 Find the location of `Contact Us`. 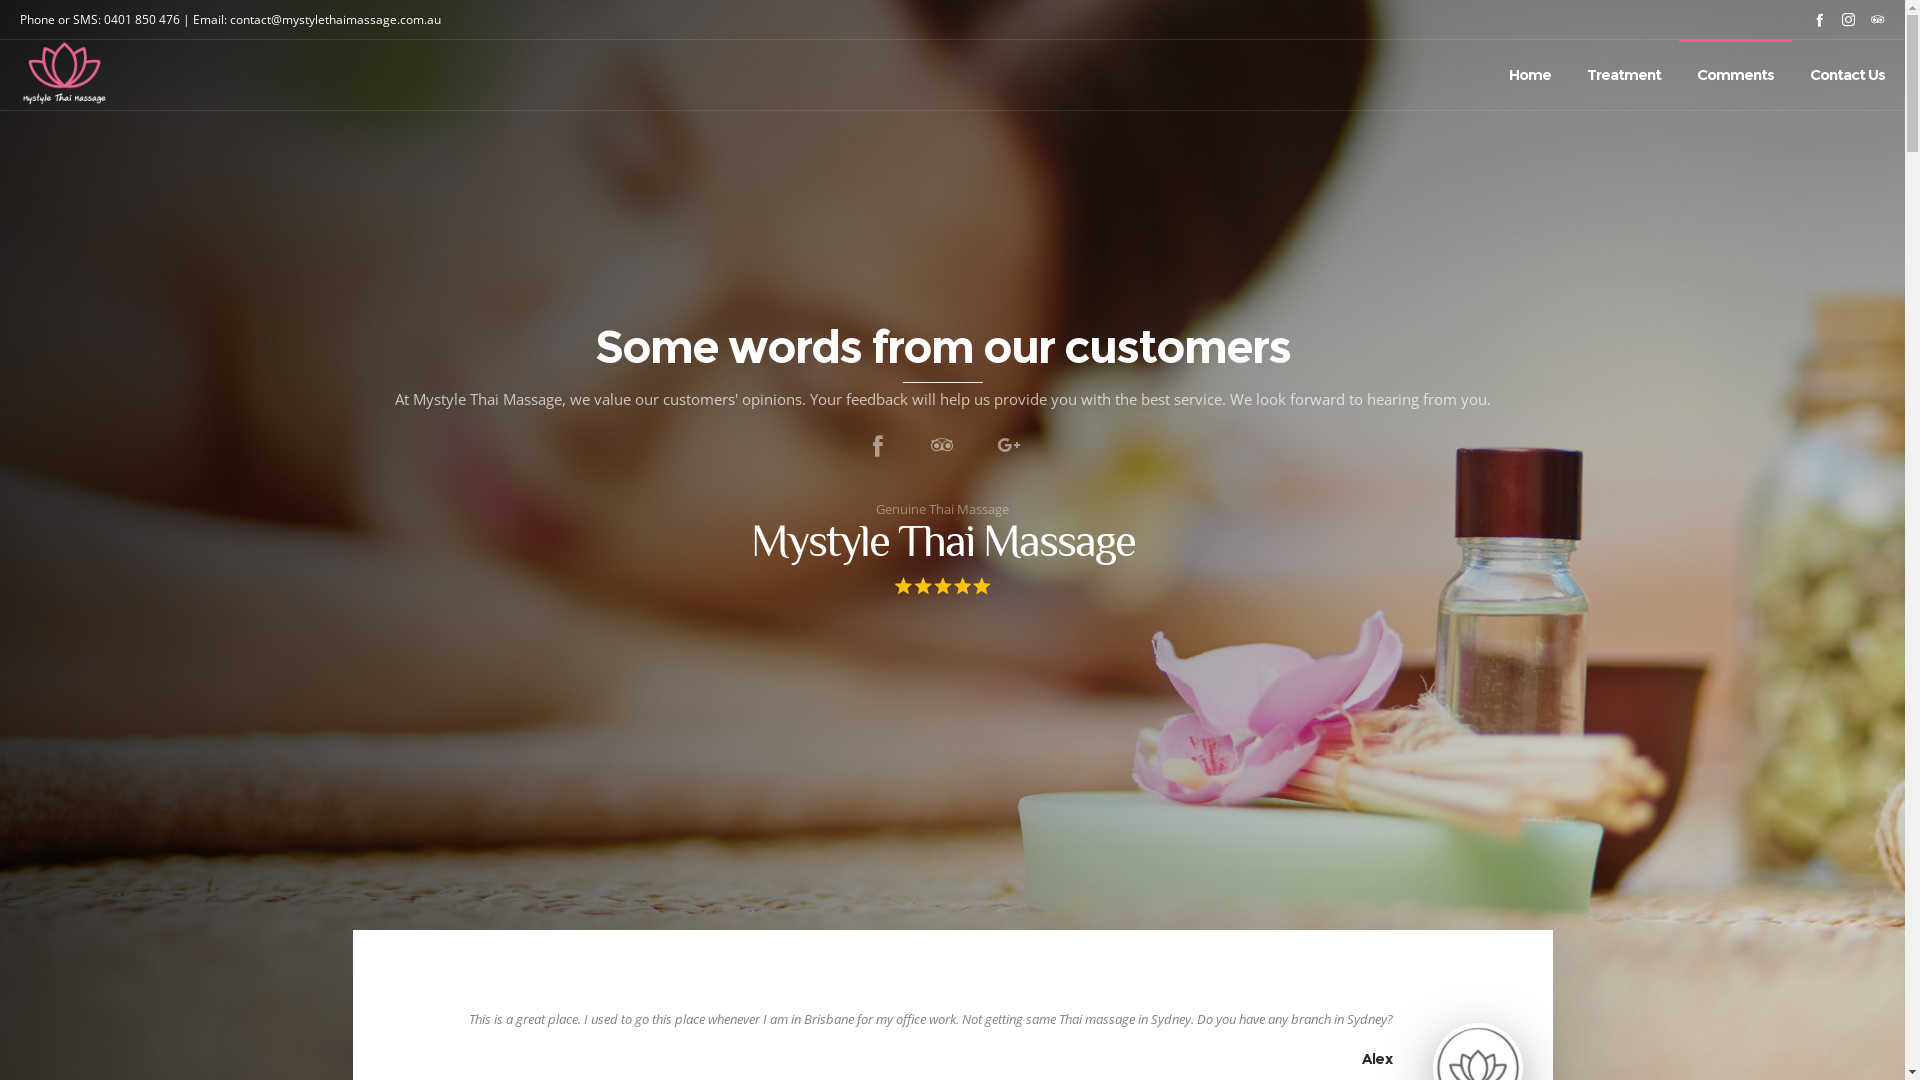

Contact Us is located at coordinates (1848, 75).